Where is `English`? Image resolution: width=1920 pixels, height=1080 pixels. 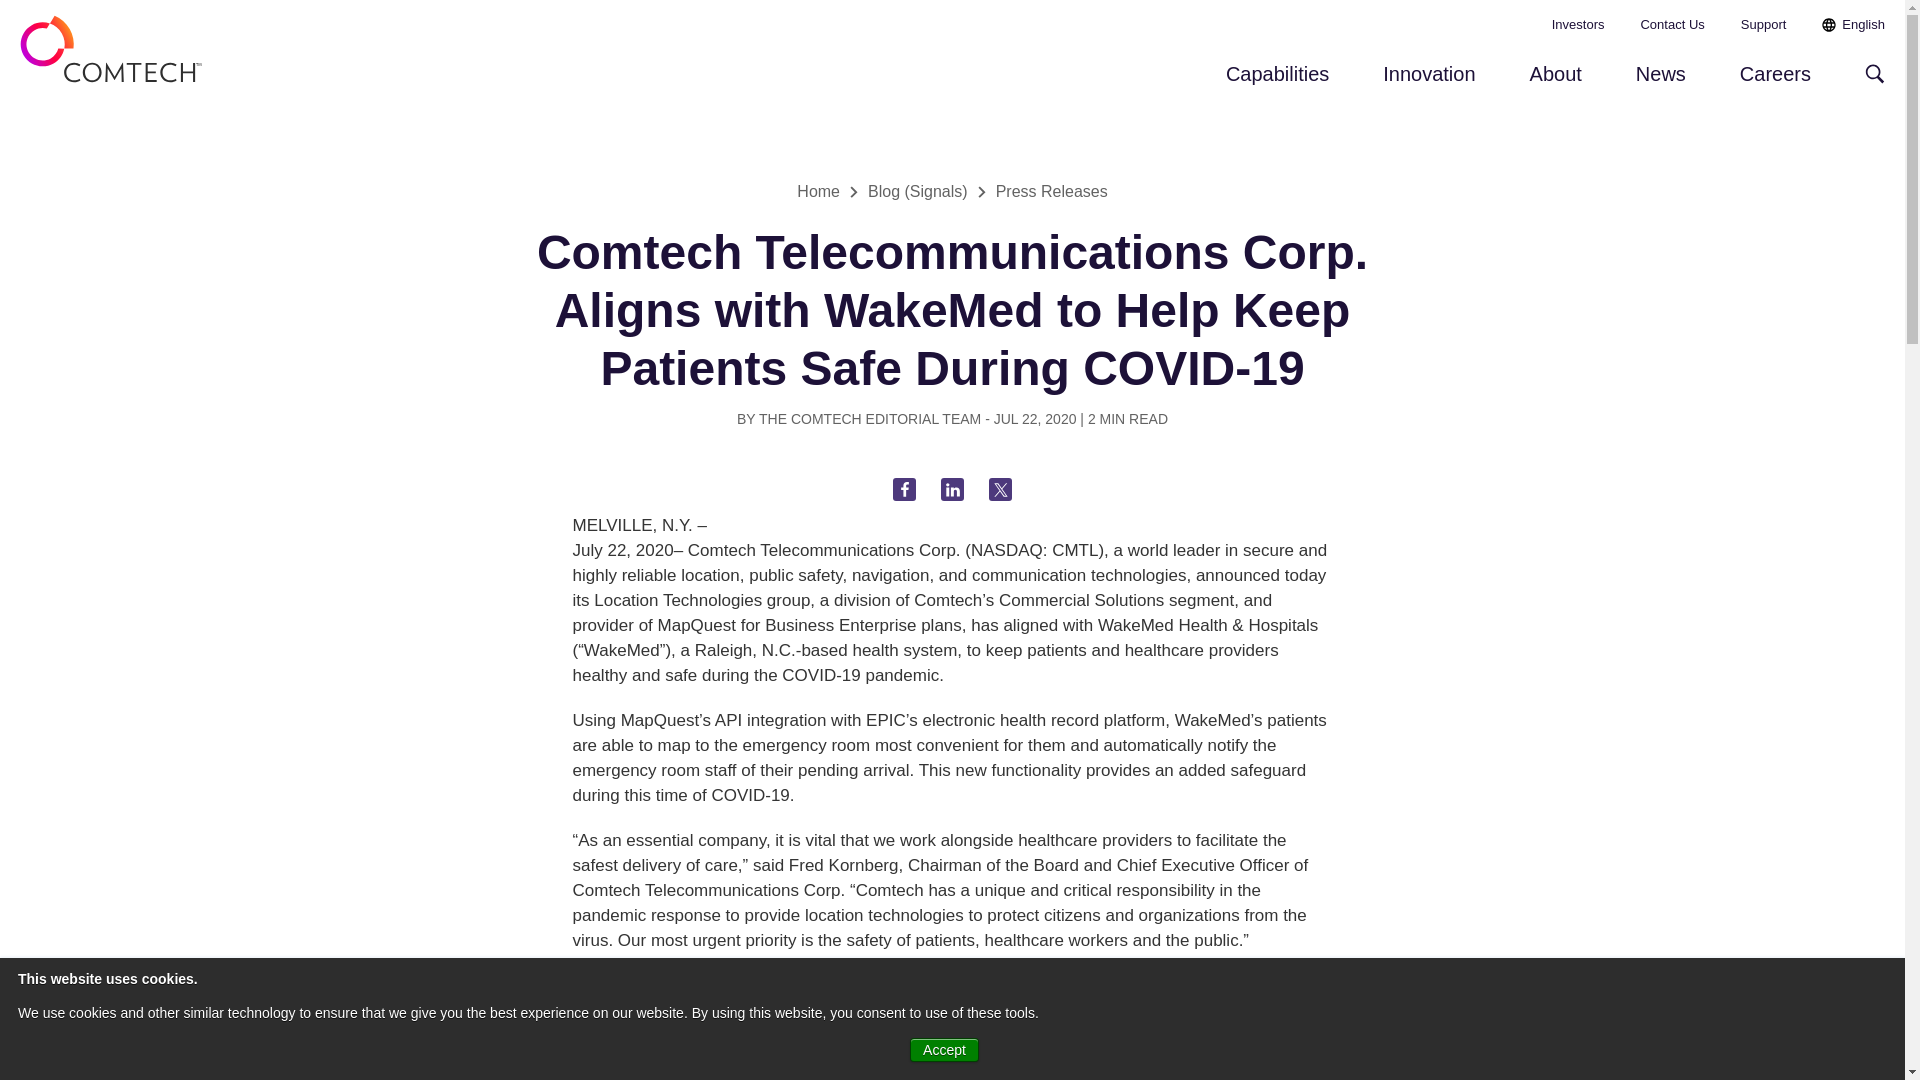 English is located at coordinates (1854, 24).